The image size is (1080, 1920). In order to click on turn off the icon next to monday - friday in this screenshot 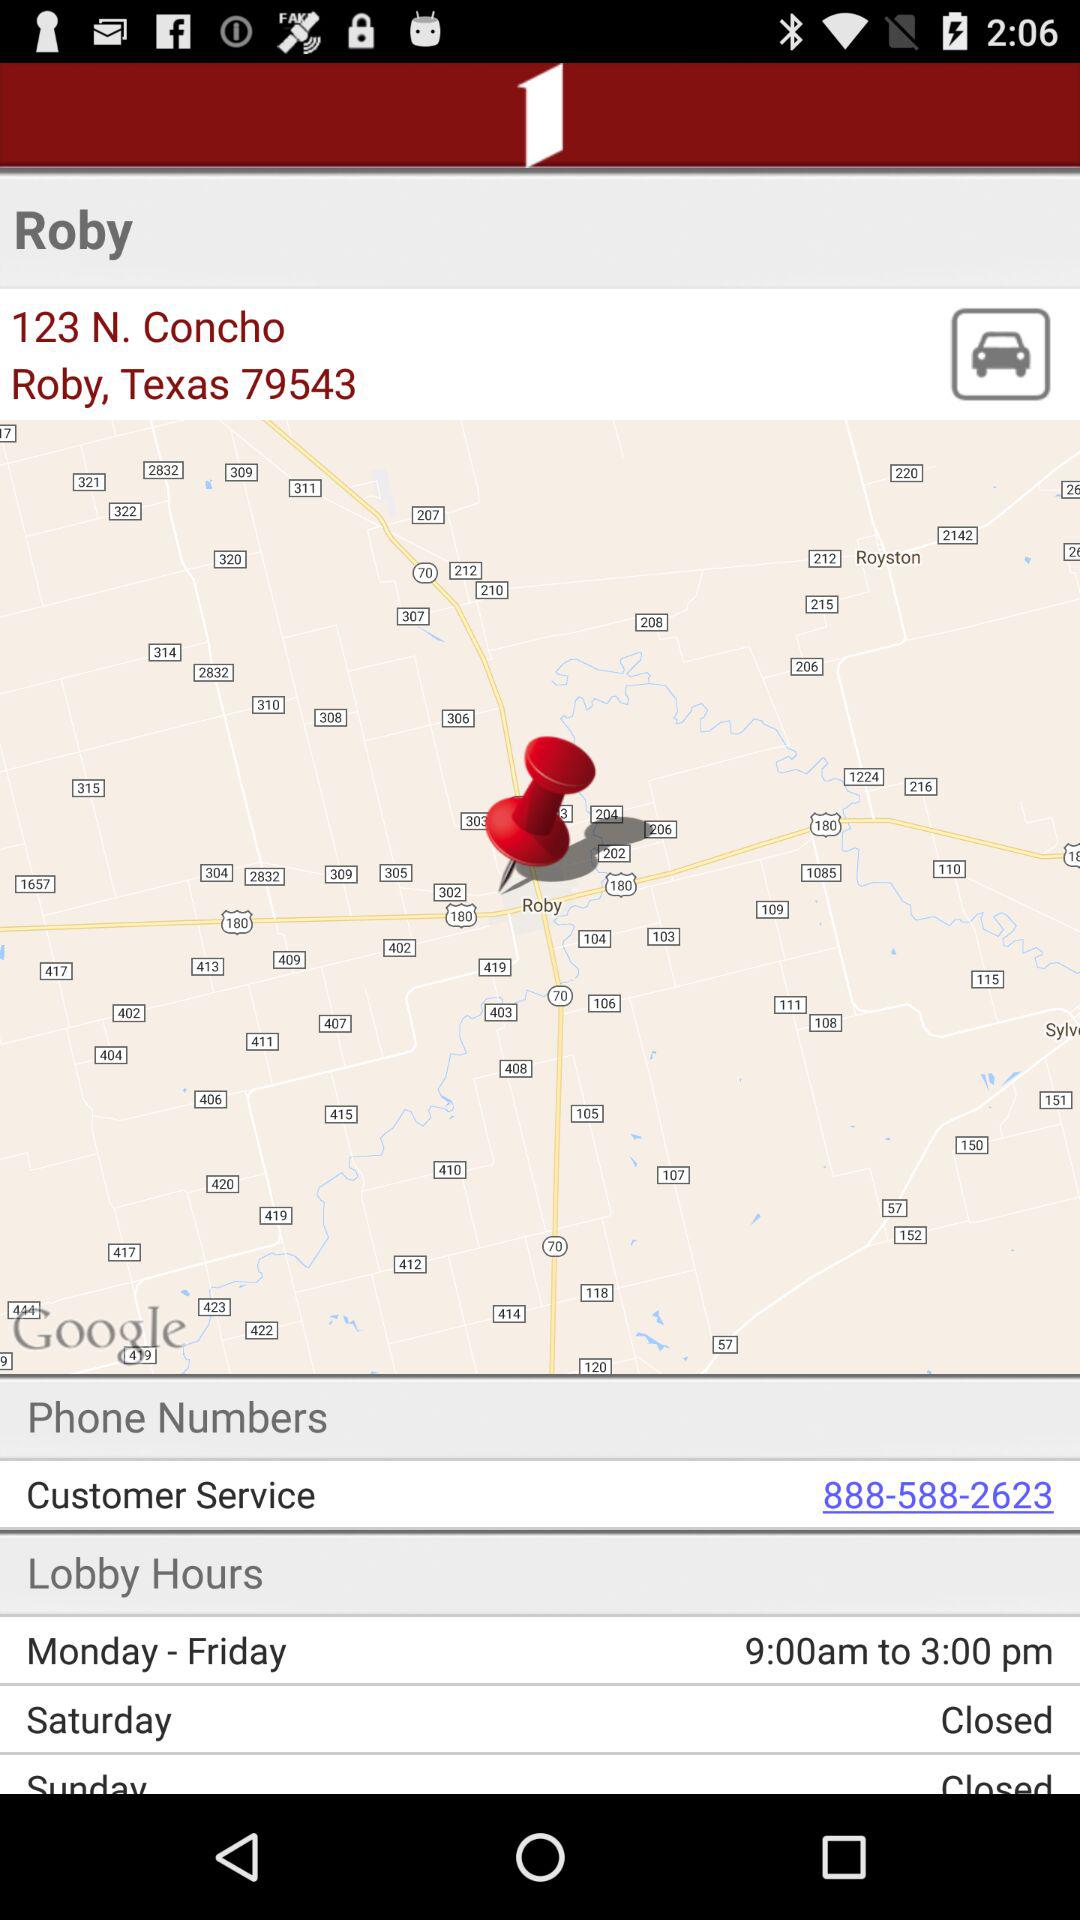, I will do `click(784, 1650)`.